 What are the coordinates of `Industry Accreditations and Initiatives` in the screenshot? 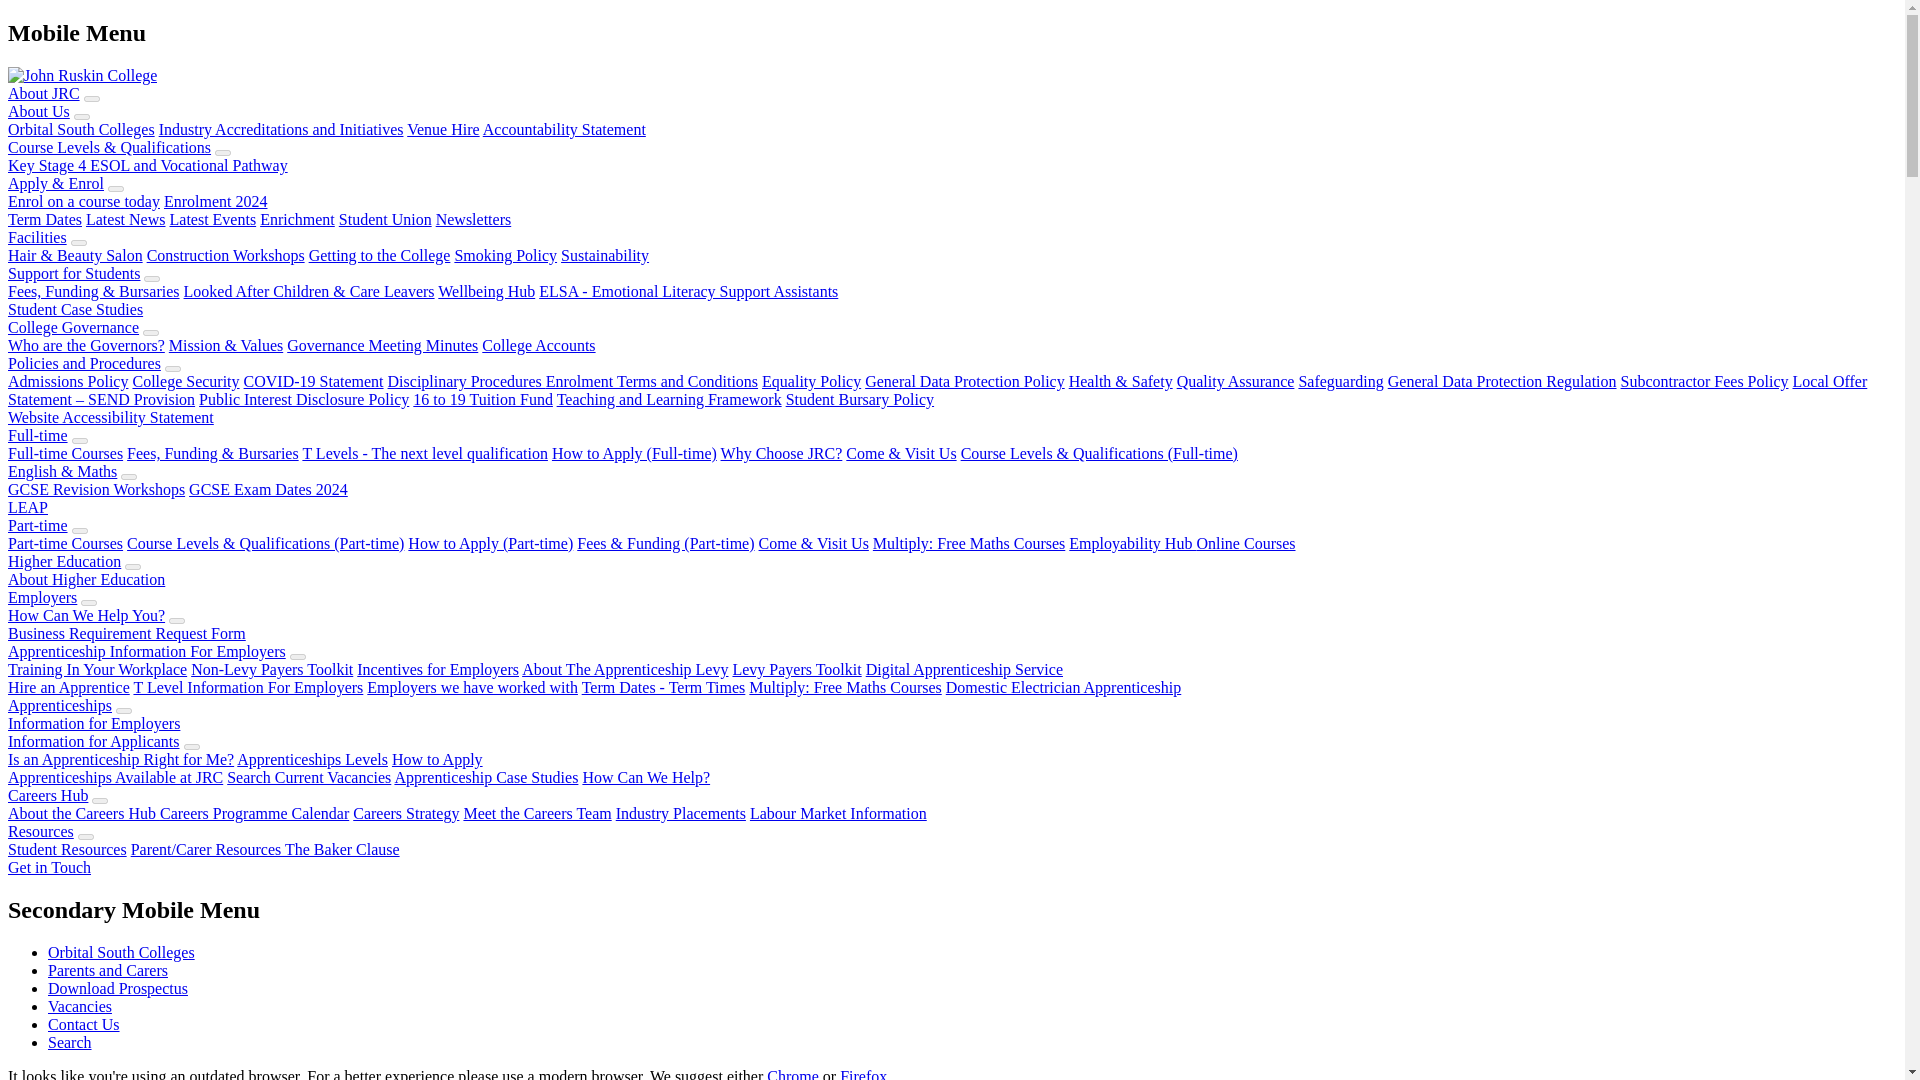 It's located at (281, 129).